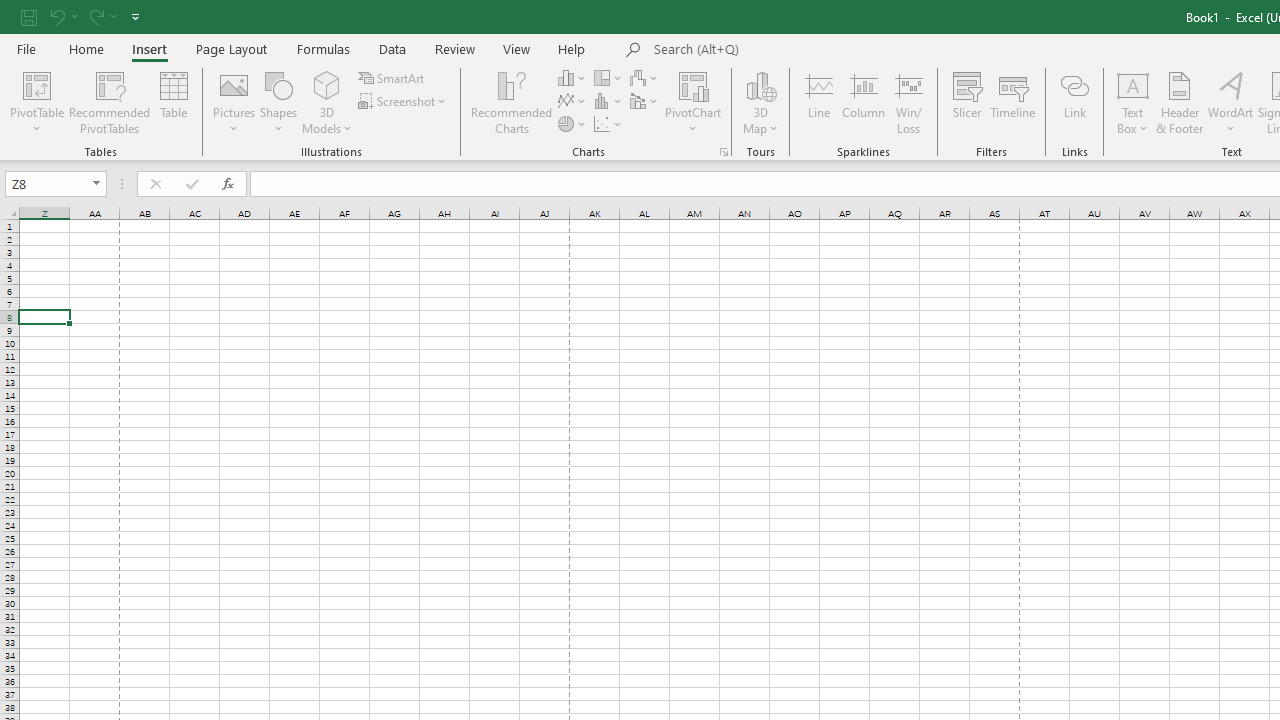 The image size is (1280, 720). Describe the element at coordinates (573, 78) in the screenshot. I see `Insert Column or Bar Chart` at that location.